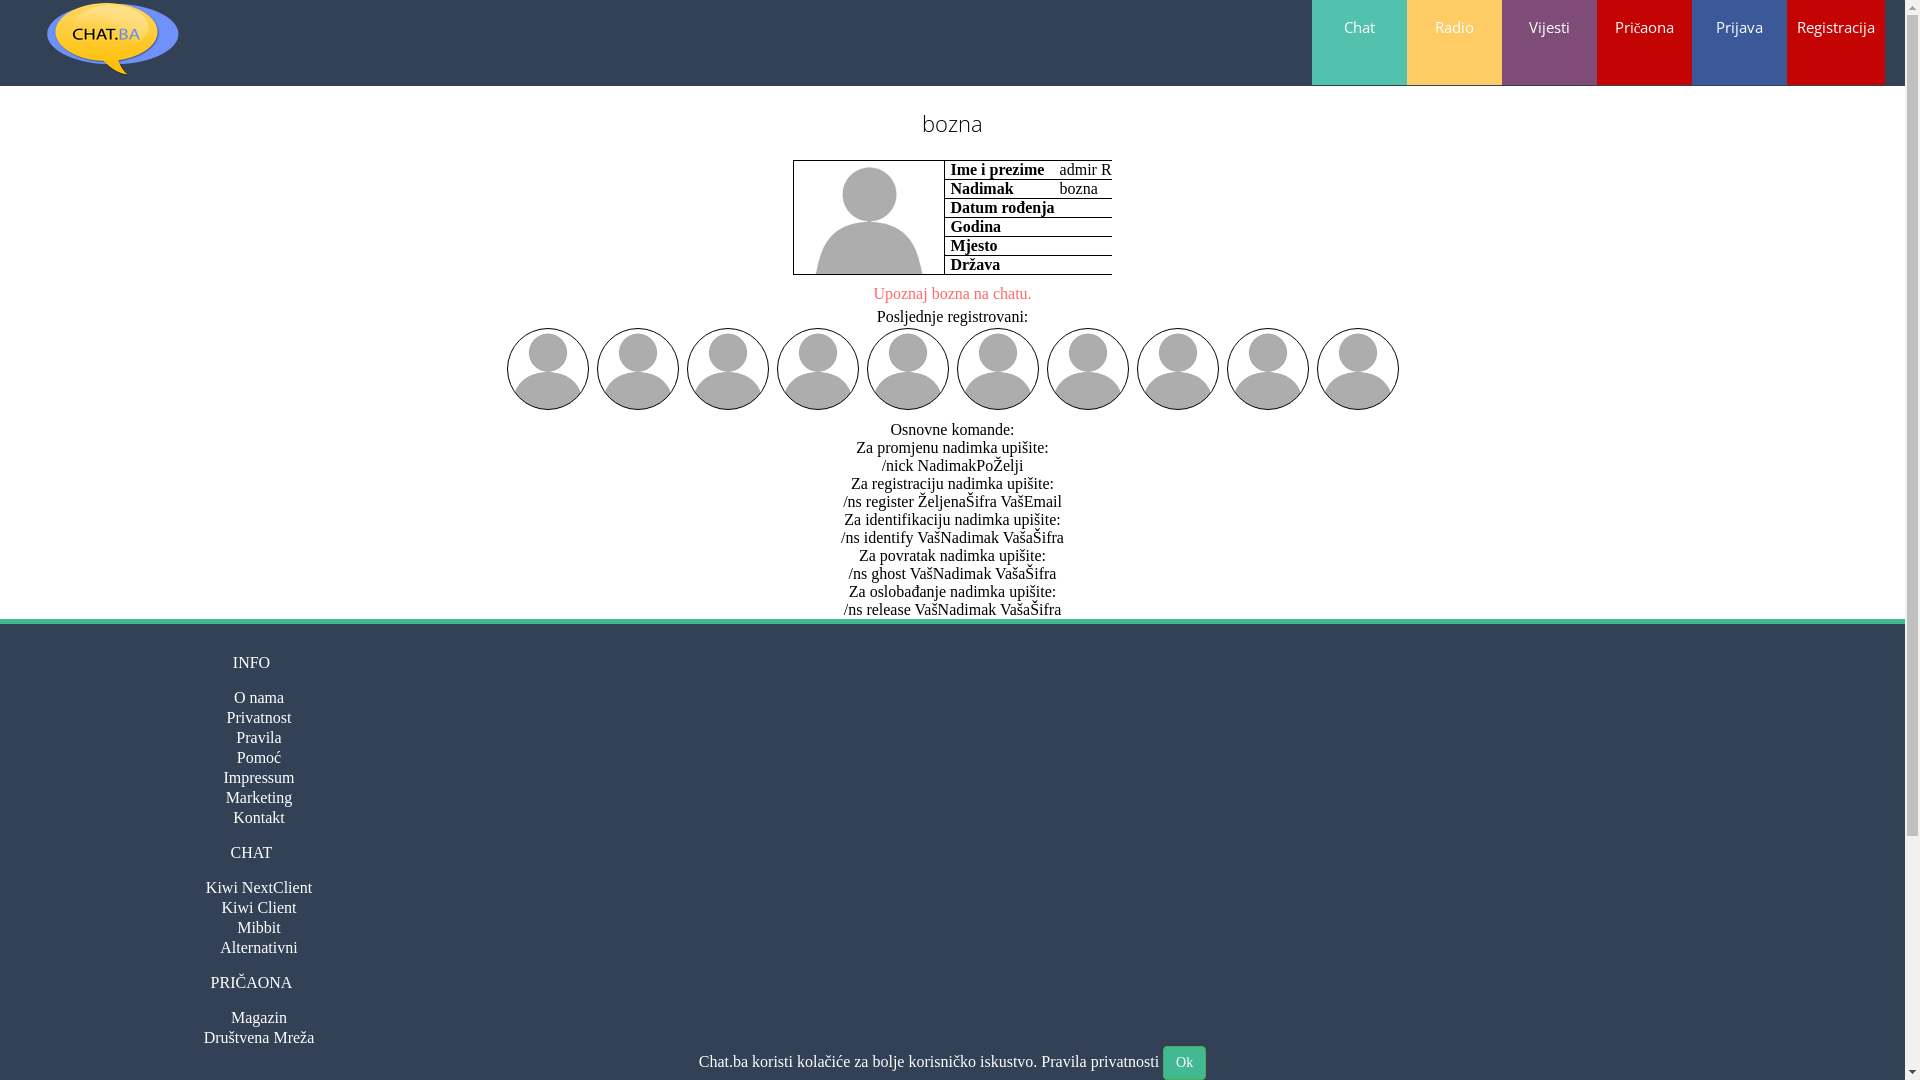 The width and height of the screenshot is (1920, 1080). Describe the element at coordinates (727, 369) in the screenshot. I see `DenisTz` at that location.